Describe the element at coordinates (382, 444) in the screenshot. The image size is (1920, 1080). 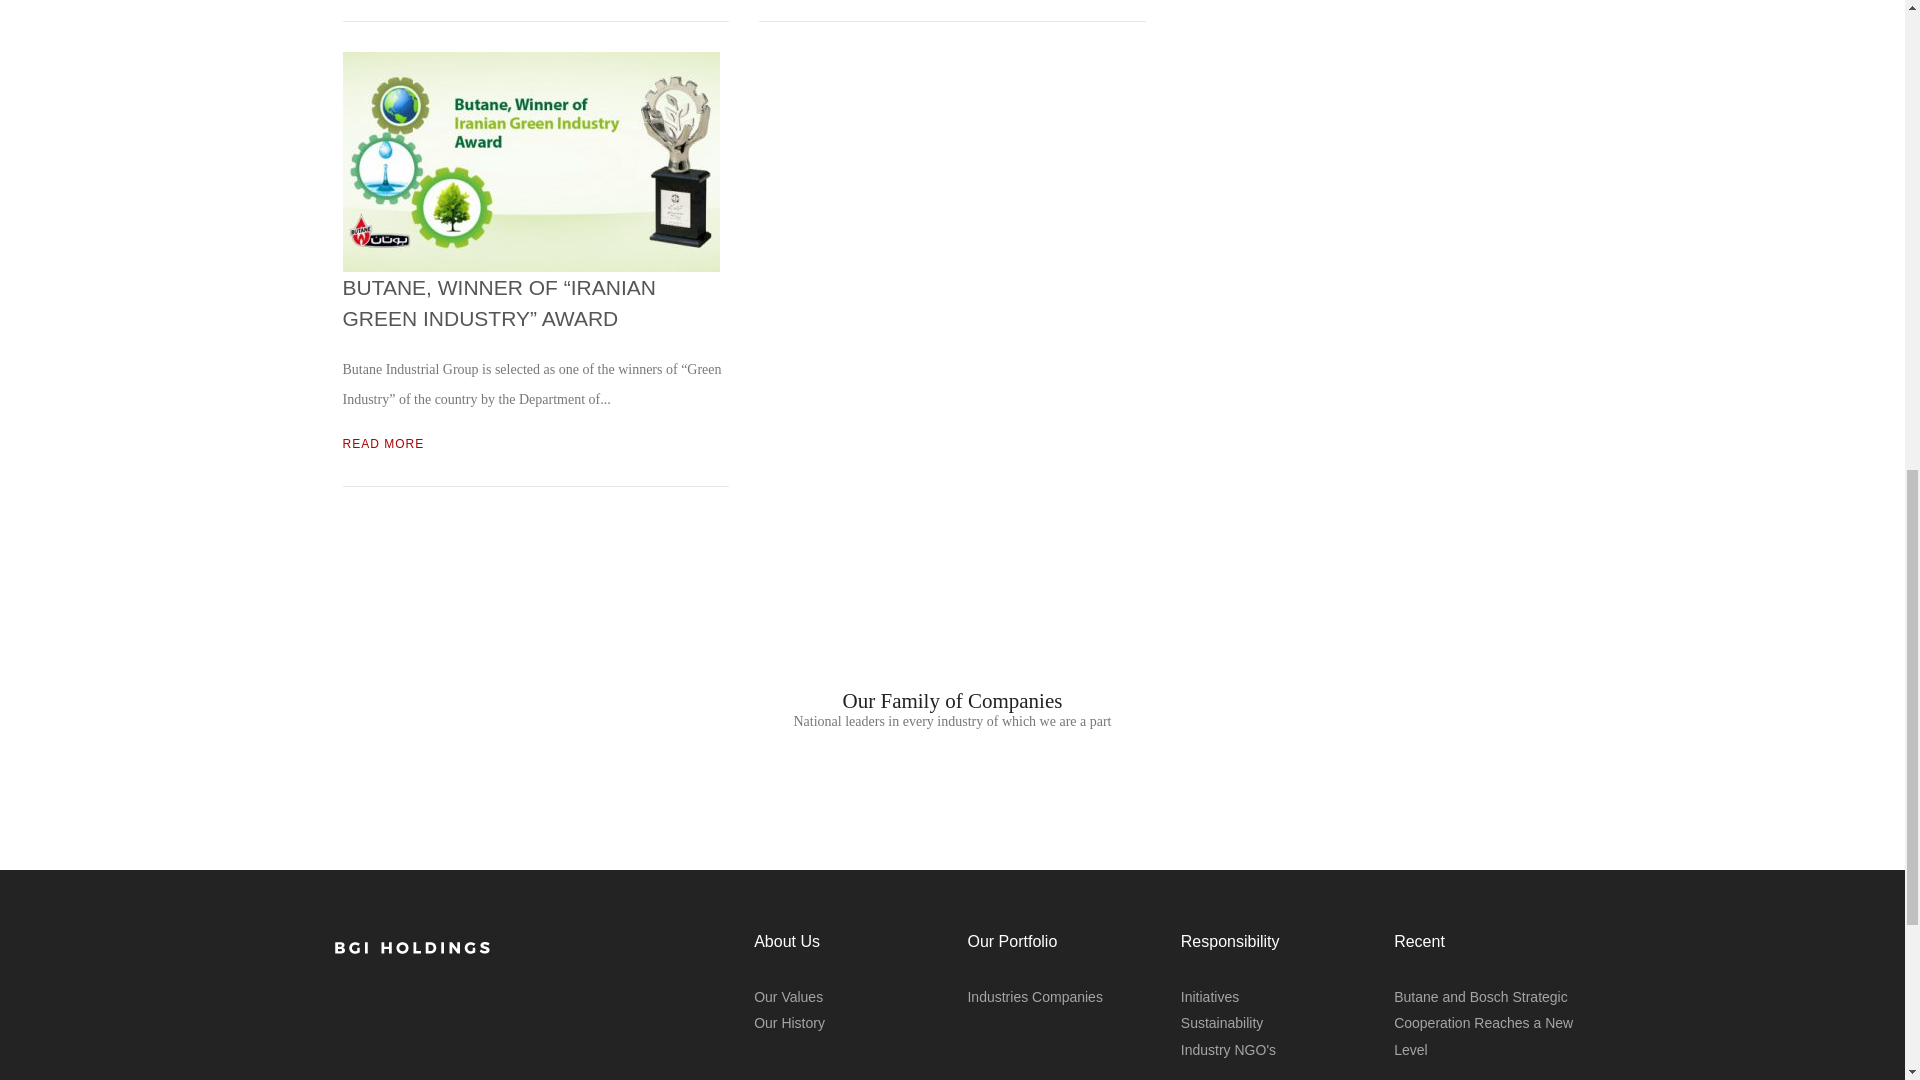
I see `READ MORE` at that location.